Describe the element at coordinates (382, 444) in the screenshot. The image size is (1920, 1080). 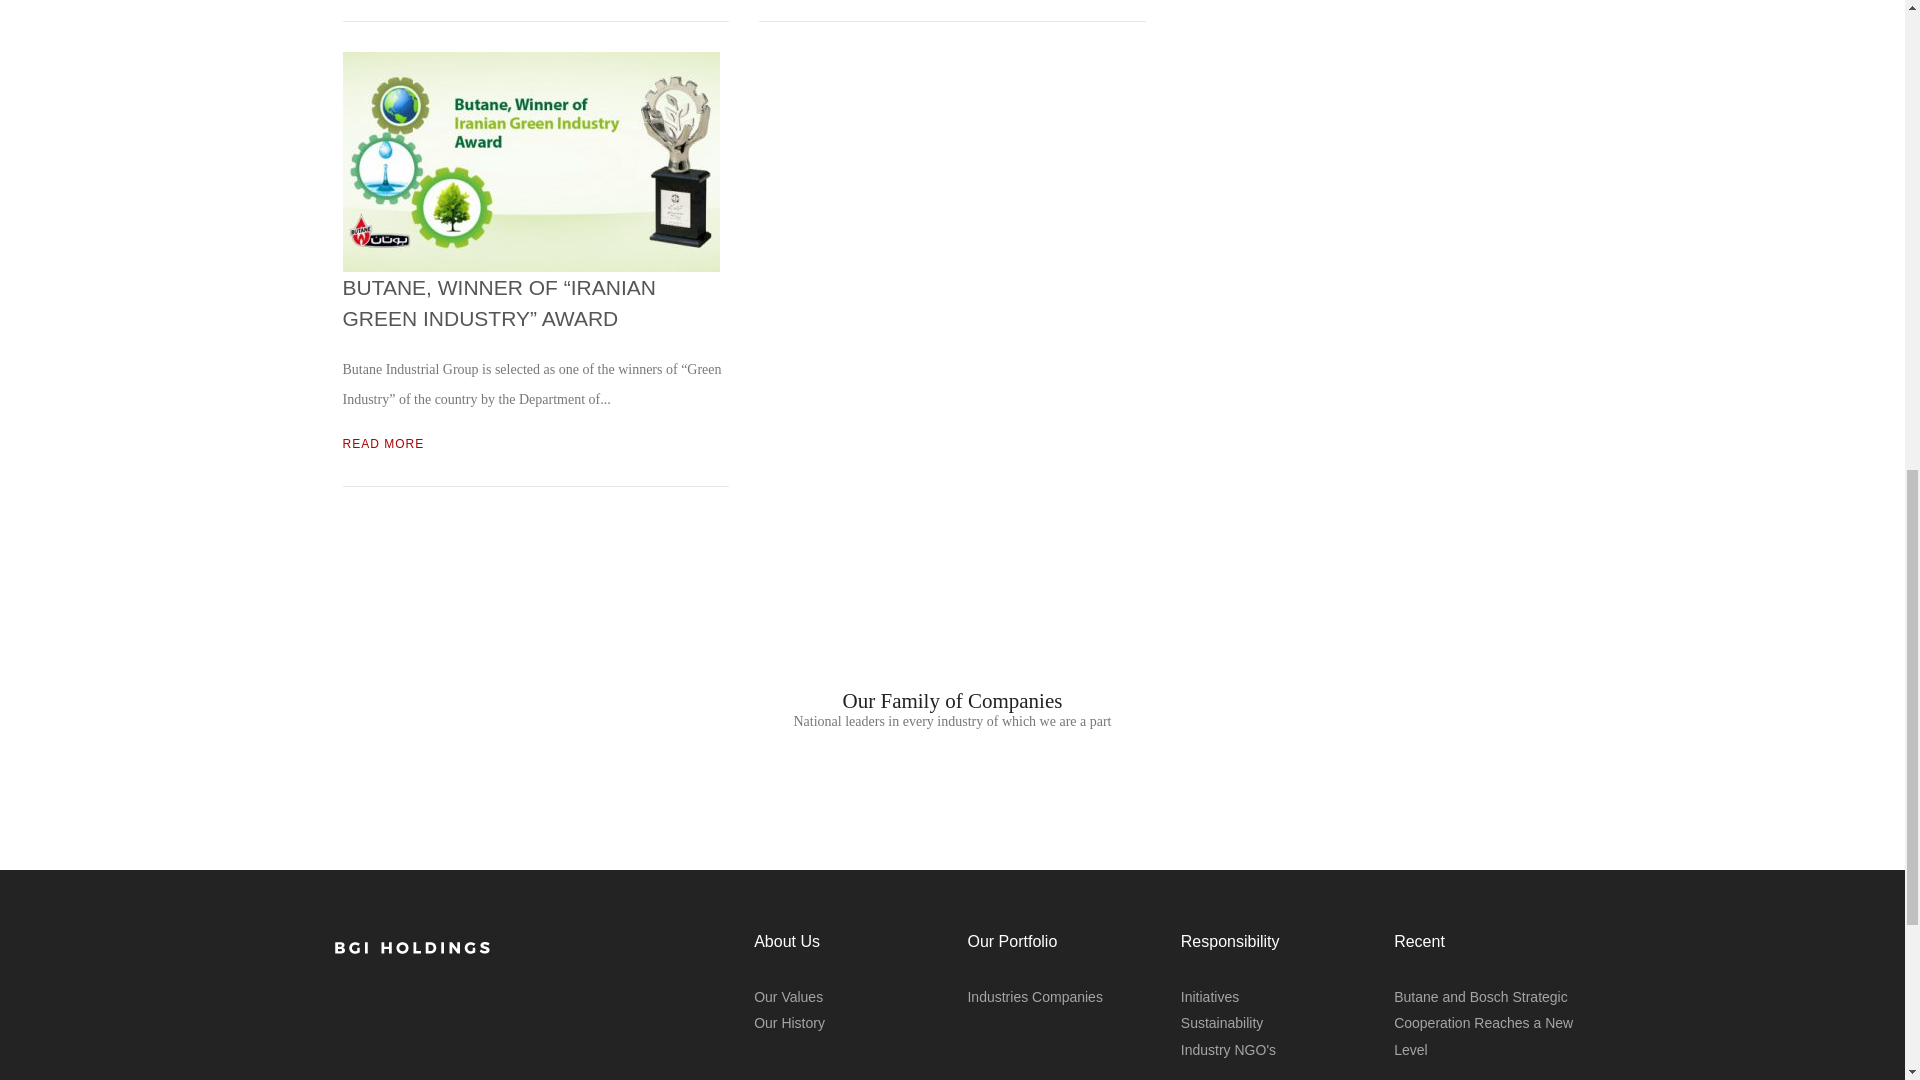
I see `READ MORE` at that location.